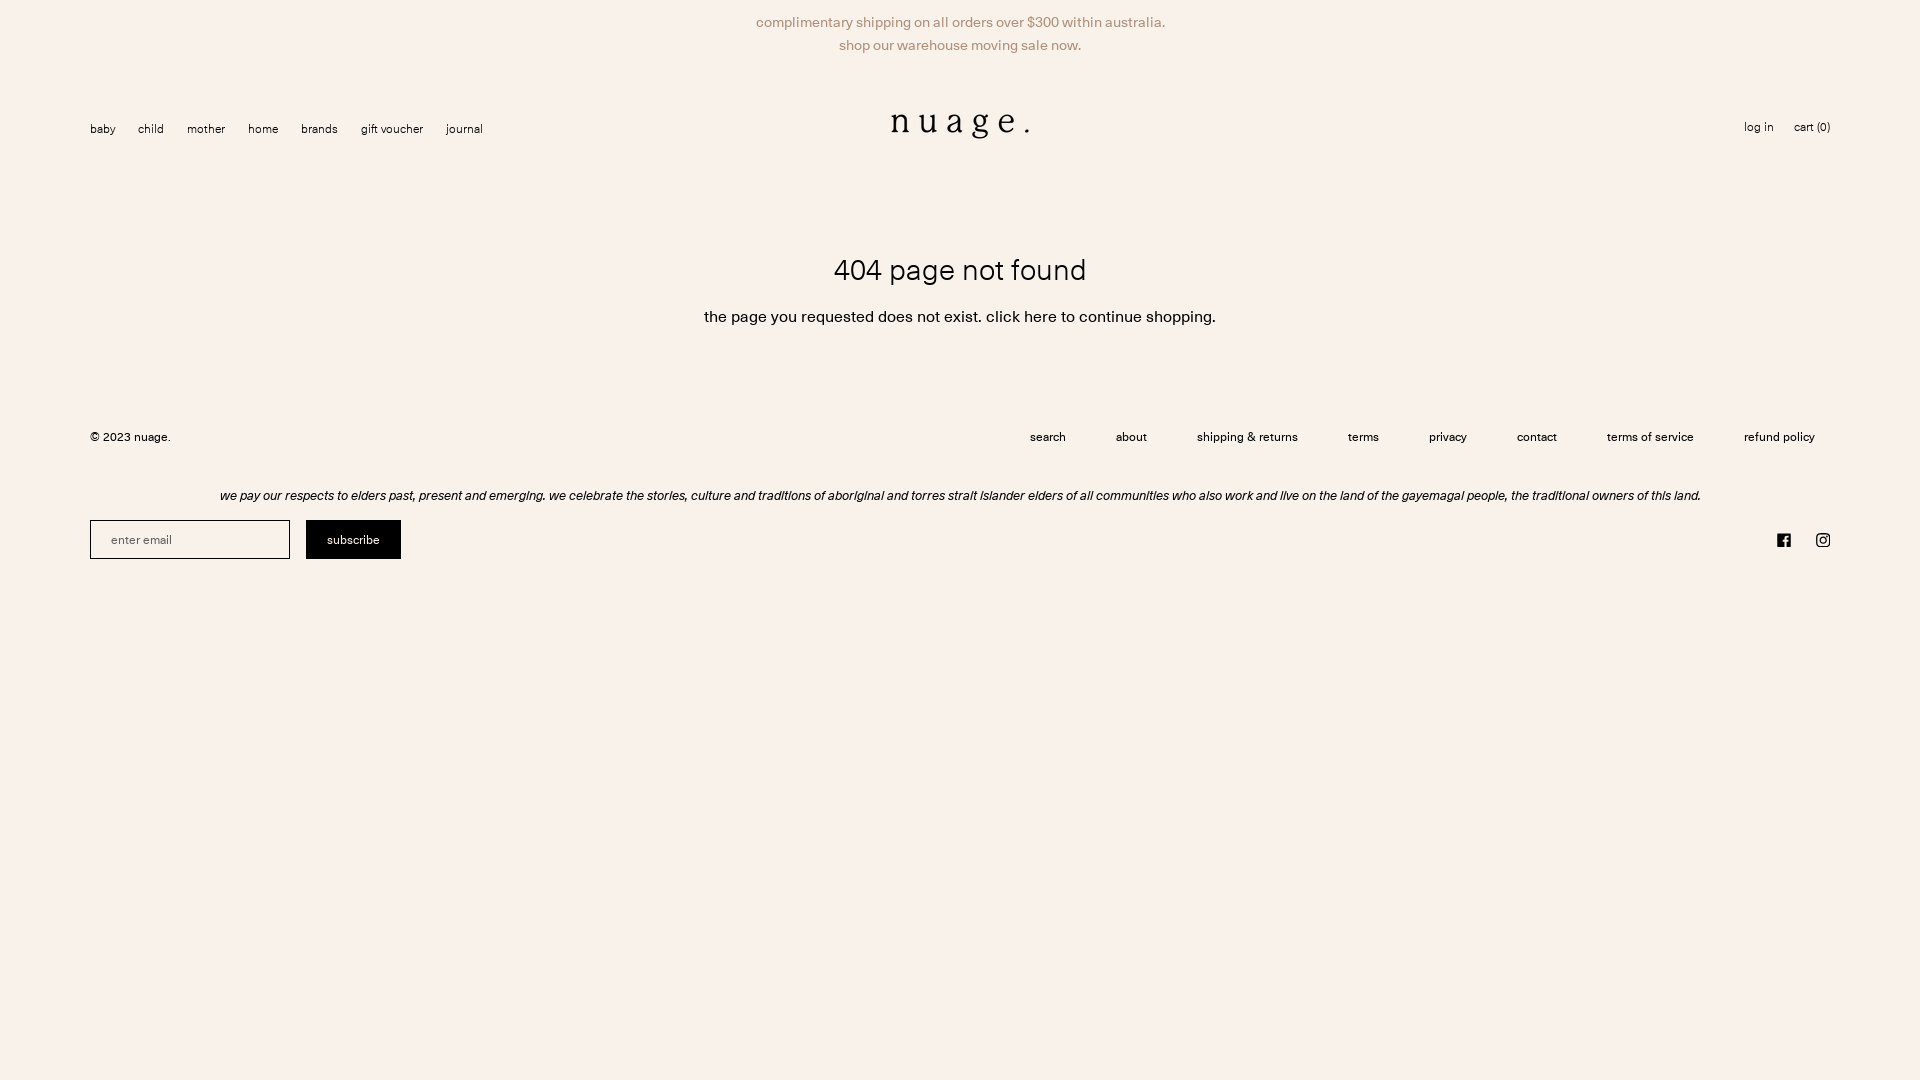 This screenshot has width=1920, height=1080. What do you see at coordinates (1759, 128) in the screenshot?
I see `log in` at bounding box center [1759, 128].